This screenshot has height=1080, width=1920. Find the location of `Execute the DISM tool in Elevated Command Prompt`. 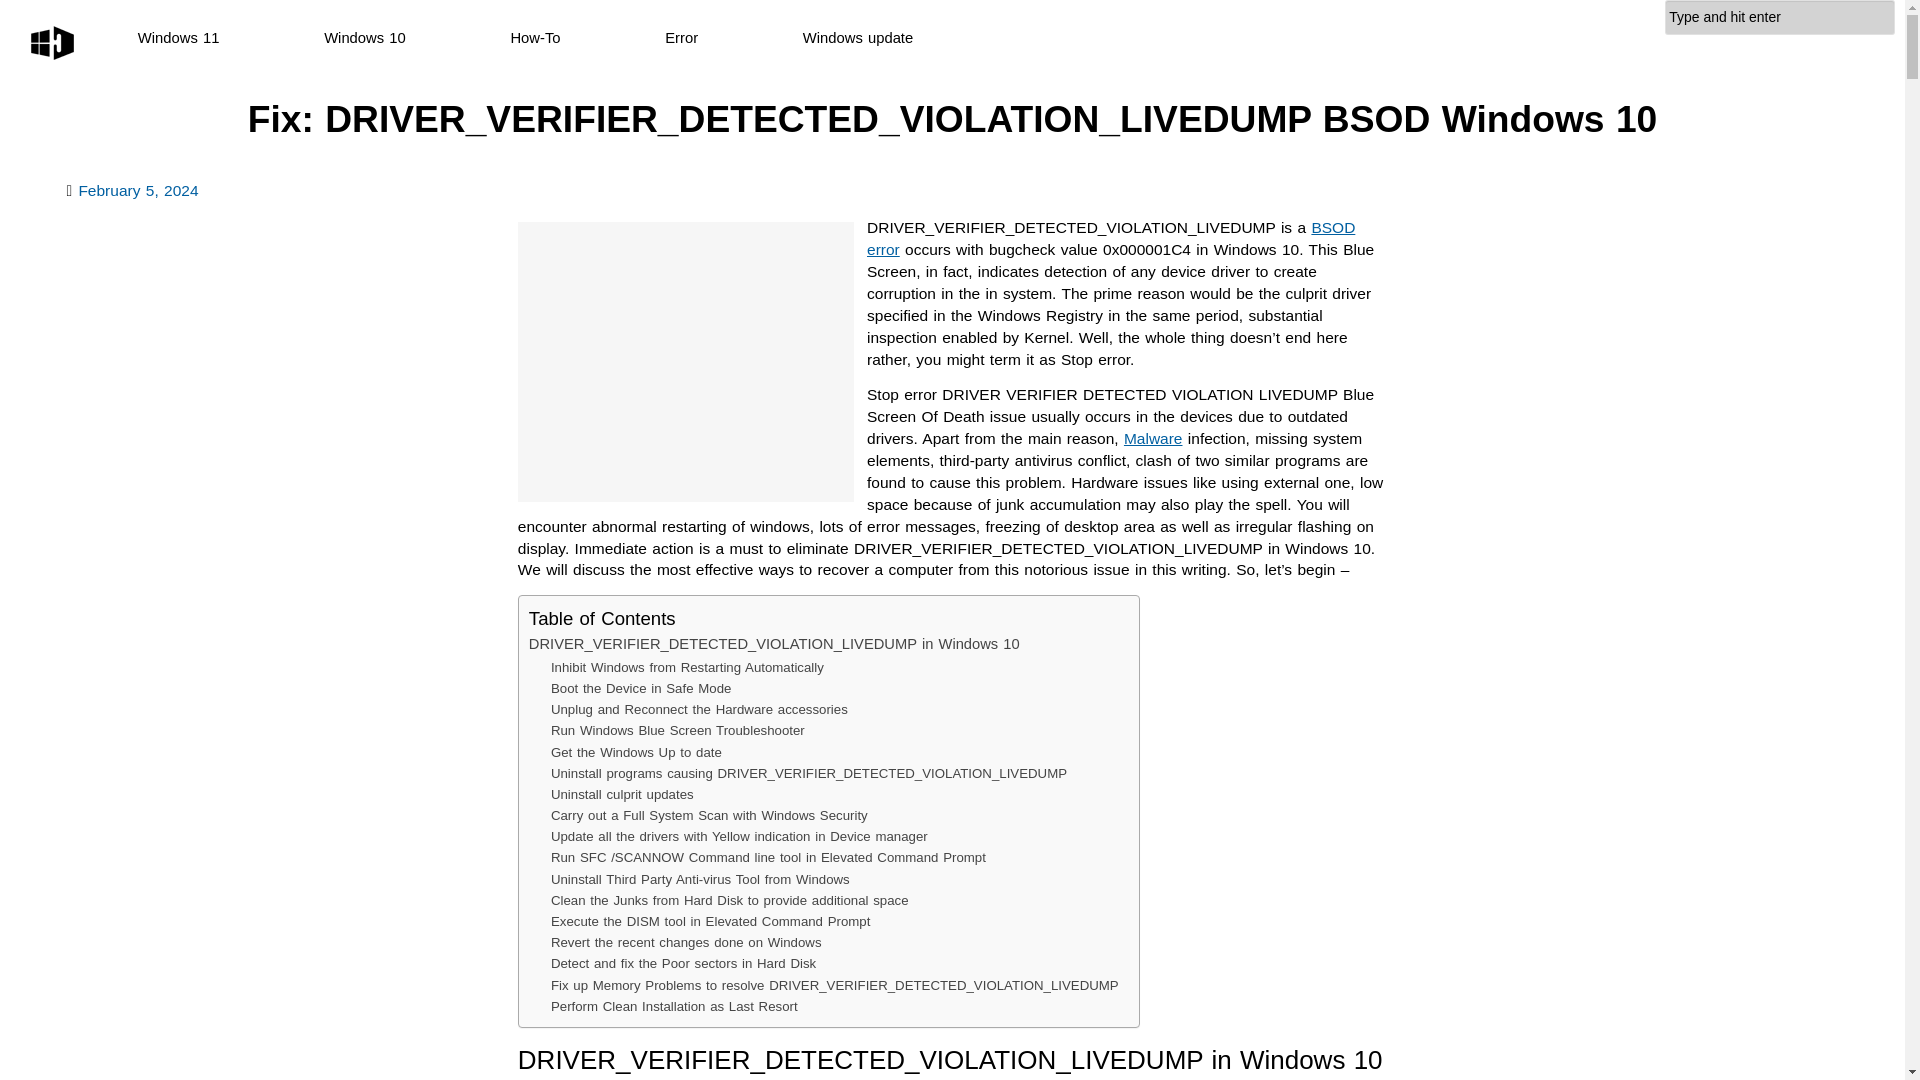

Execute the DISM tool in Elevated Command Prompt is located at coordinates (711, 922).